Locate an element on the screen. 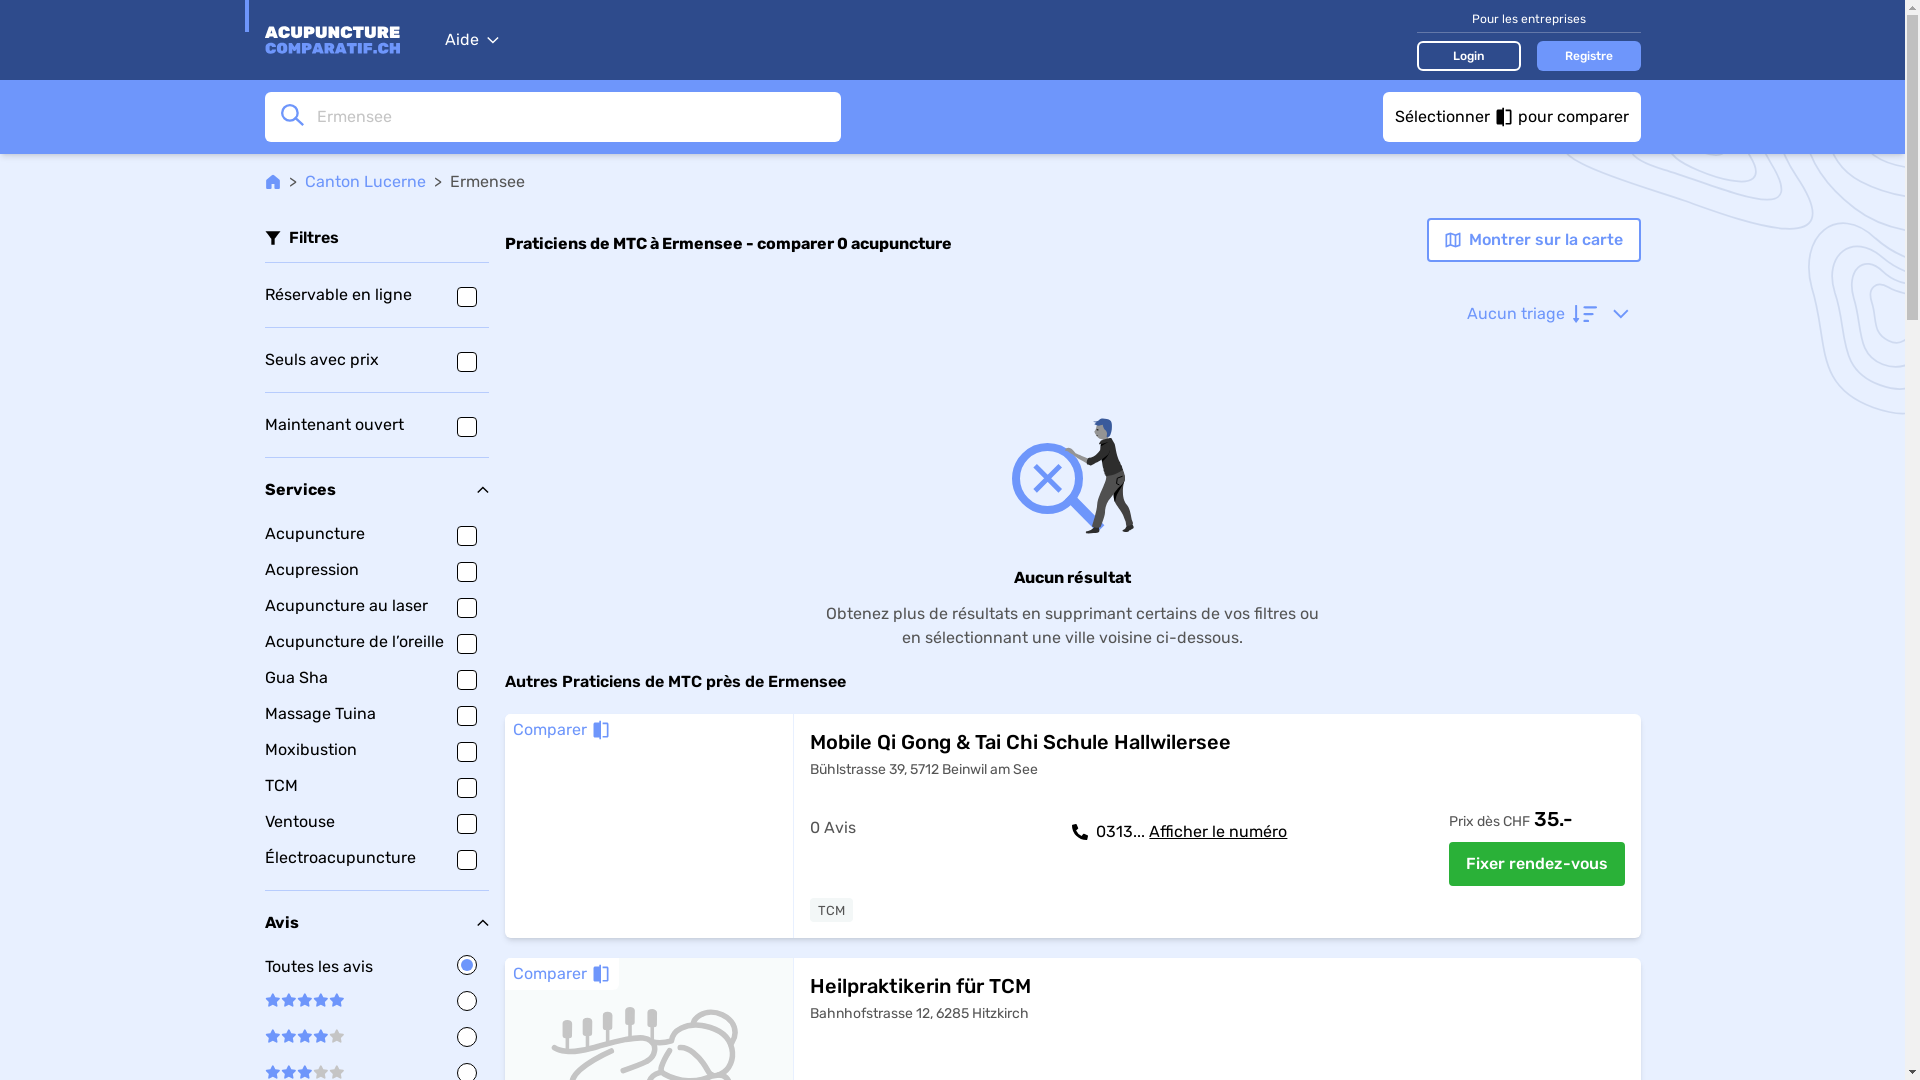 The height and width of the screenshot is (1080, 1920). Aide is located at coordinates (471, 40).